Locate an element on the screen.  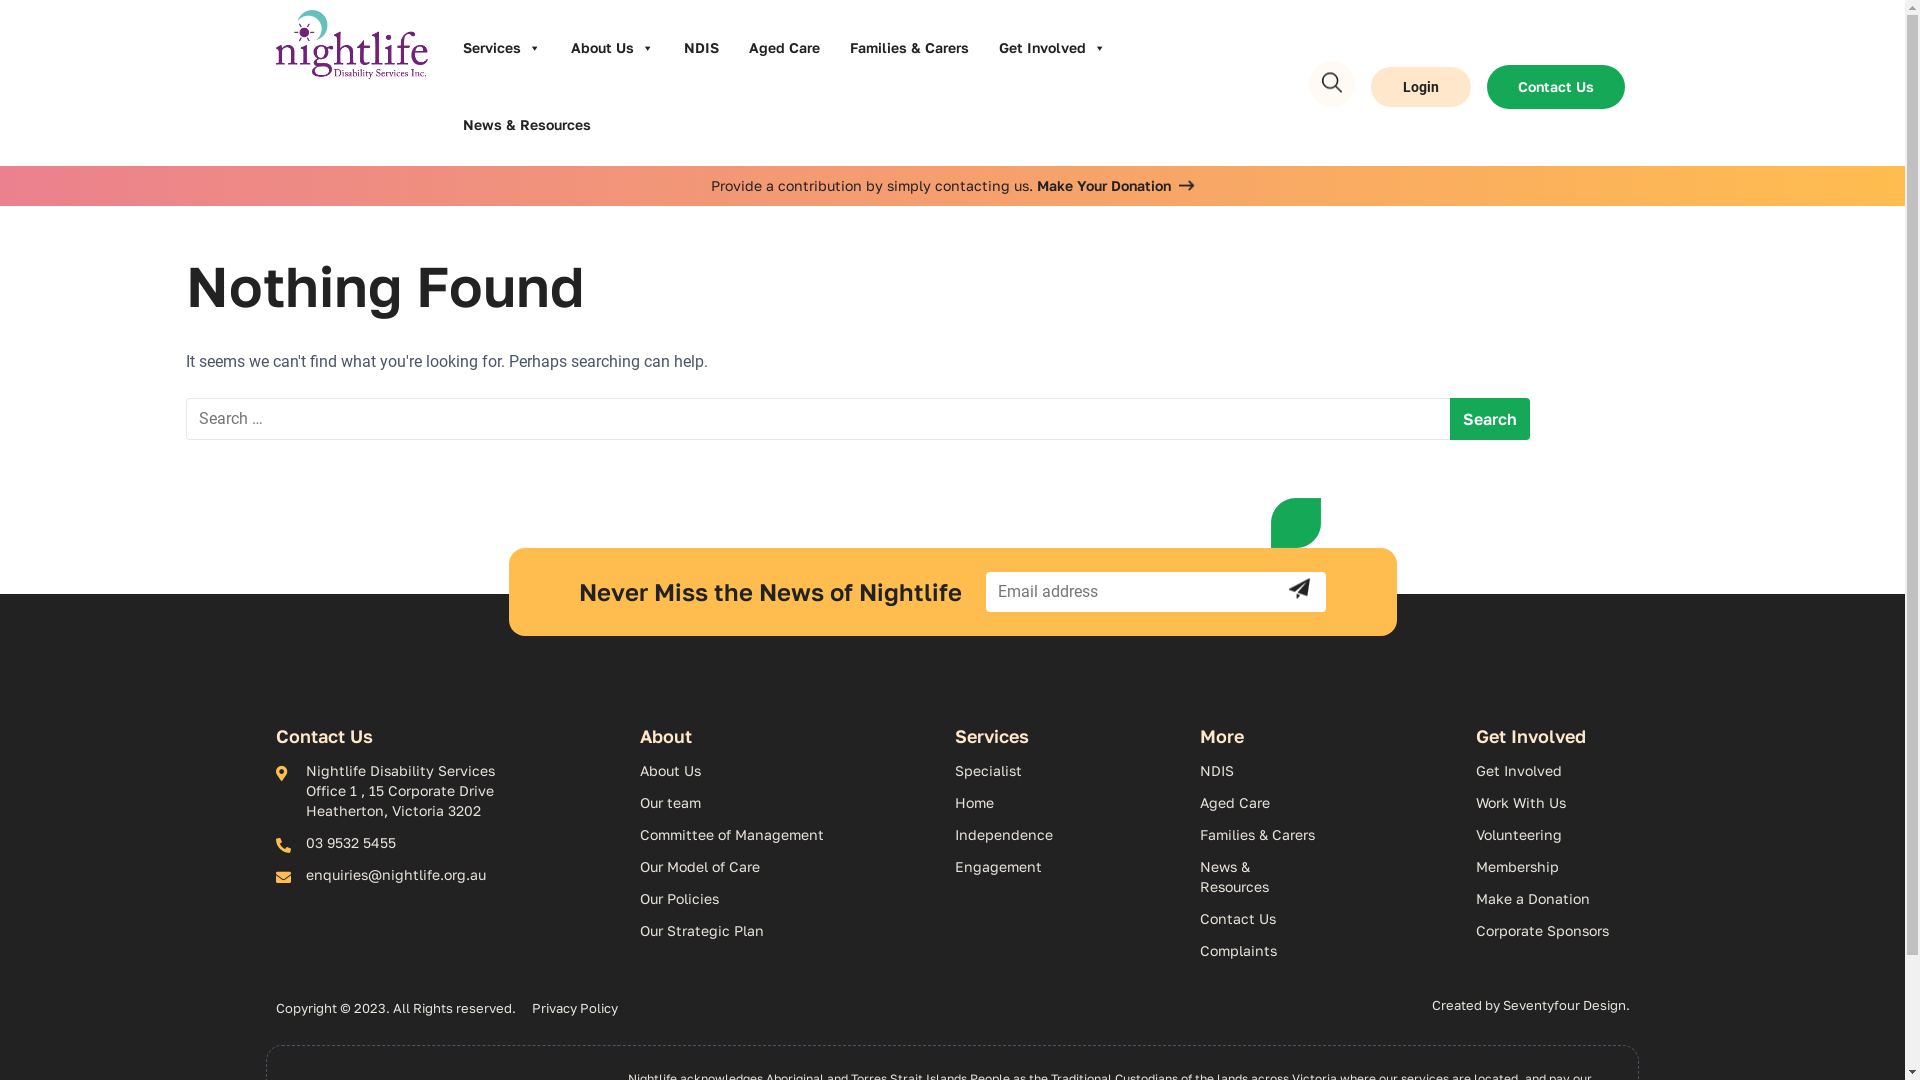
About Us is located at coordinates (612, 48).